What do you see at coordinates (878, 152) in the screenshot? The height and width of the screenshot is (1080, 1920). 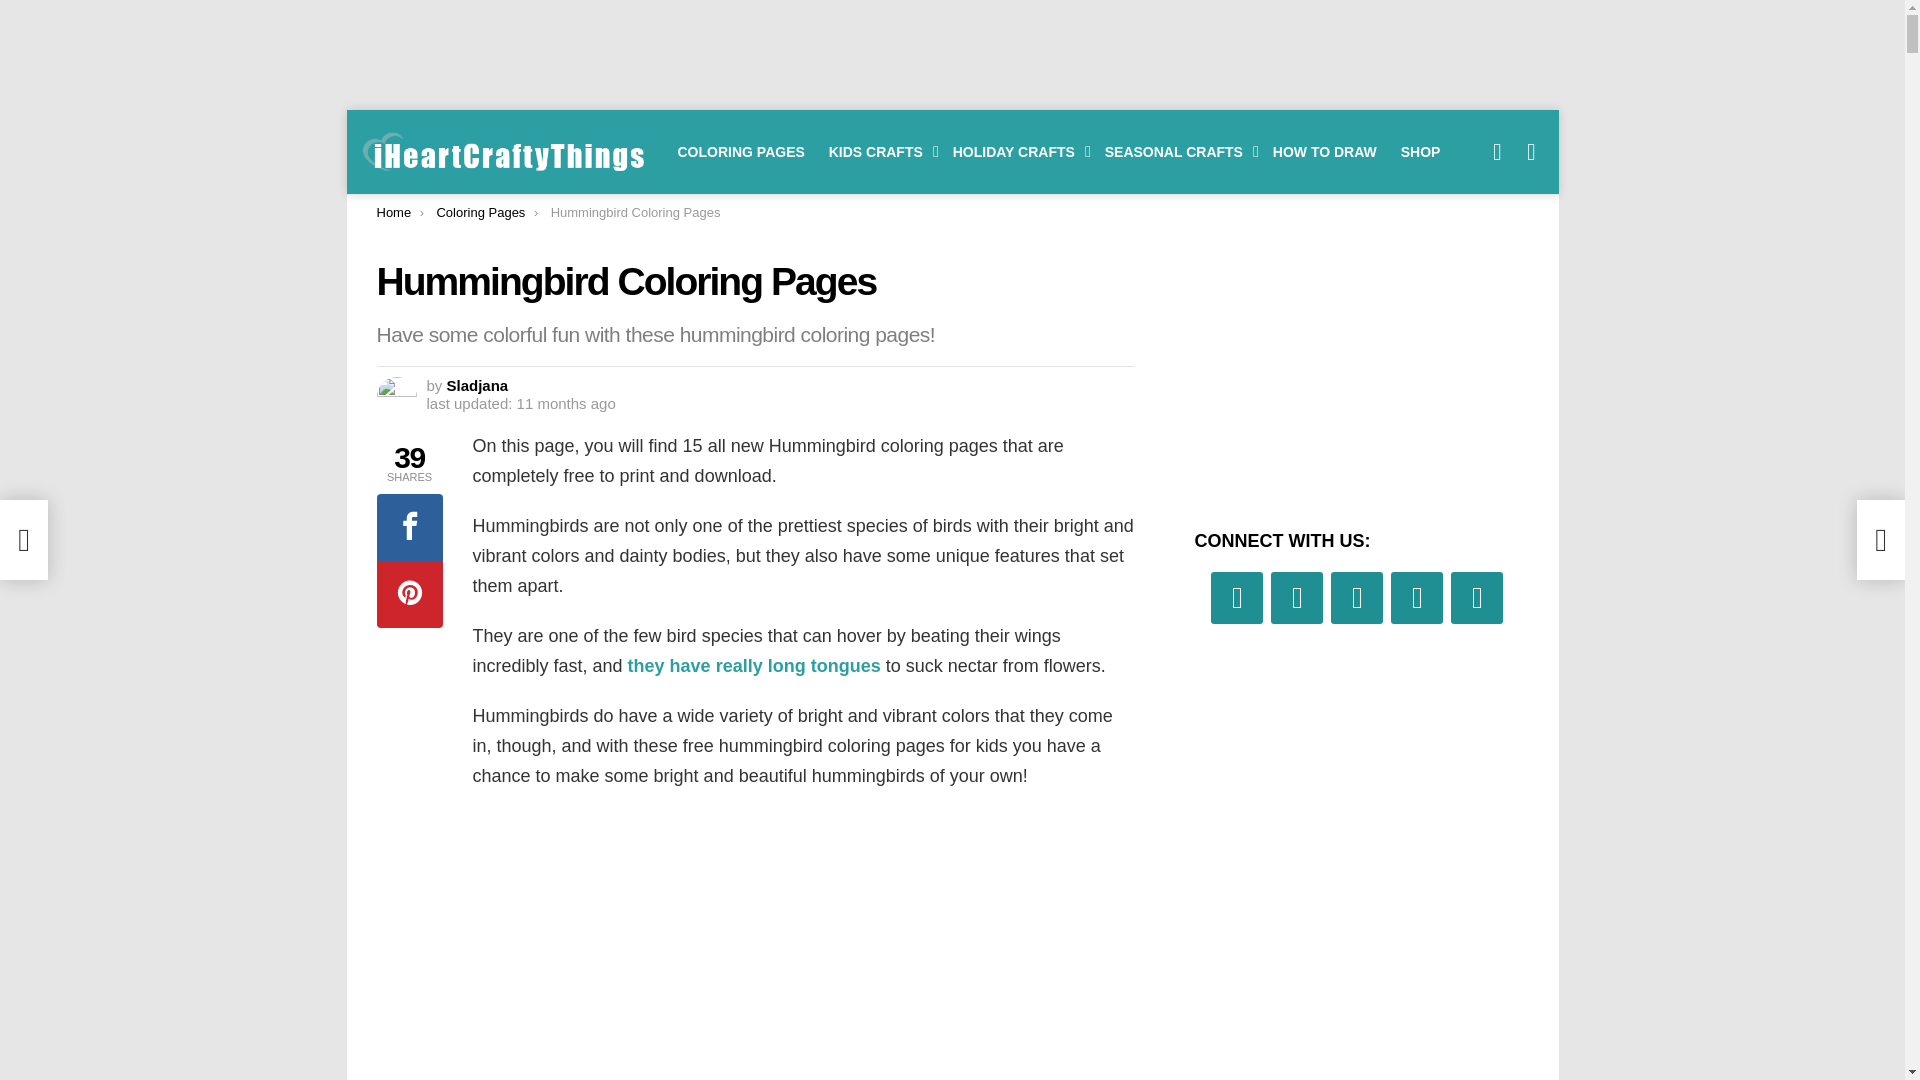 I see `KIDS CRAFTS` at bounding box center [878, 152].